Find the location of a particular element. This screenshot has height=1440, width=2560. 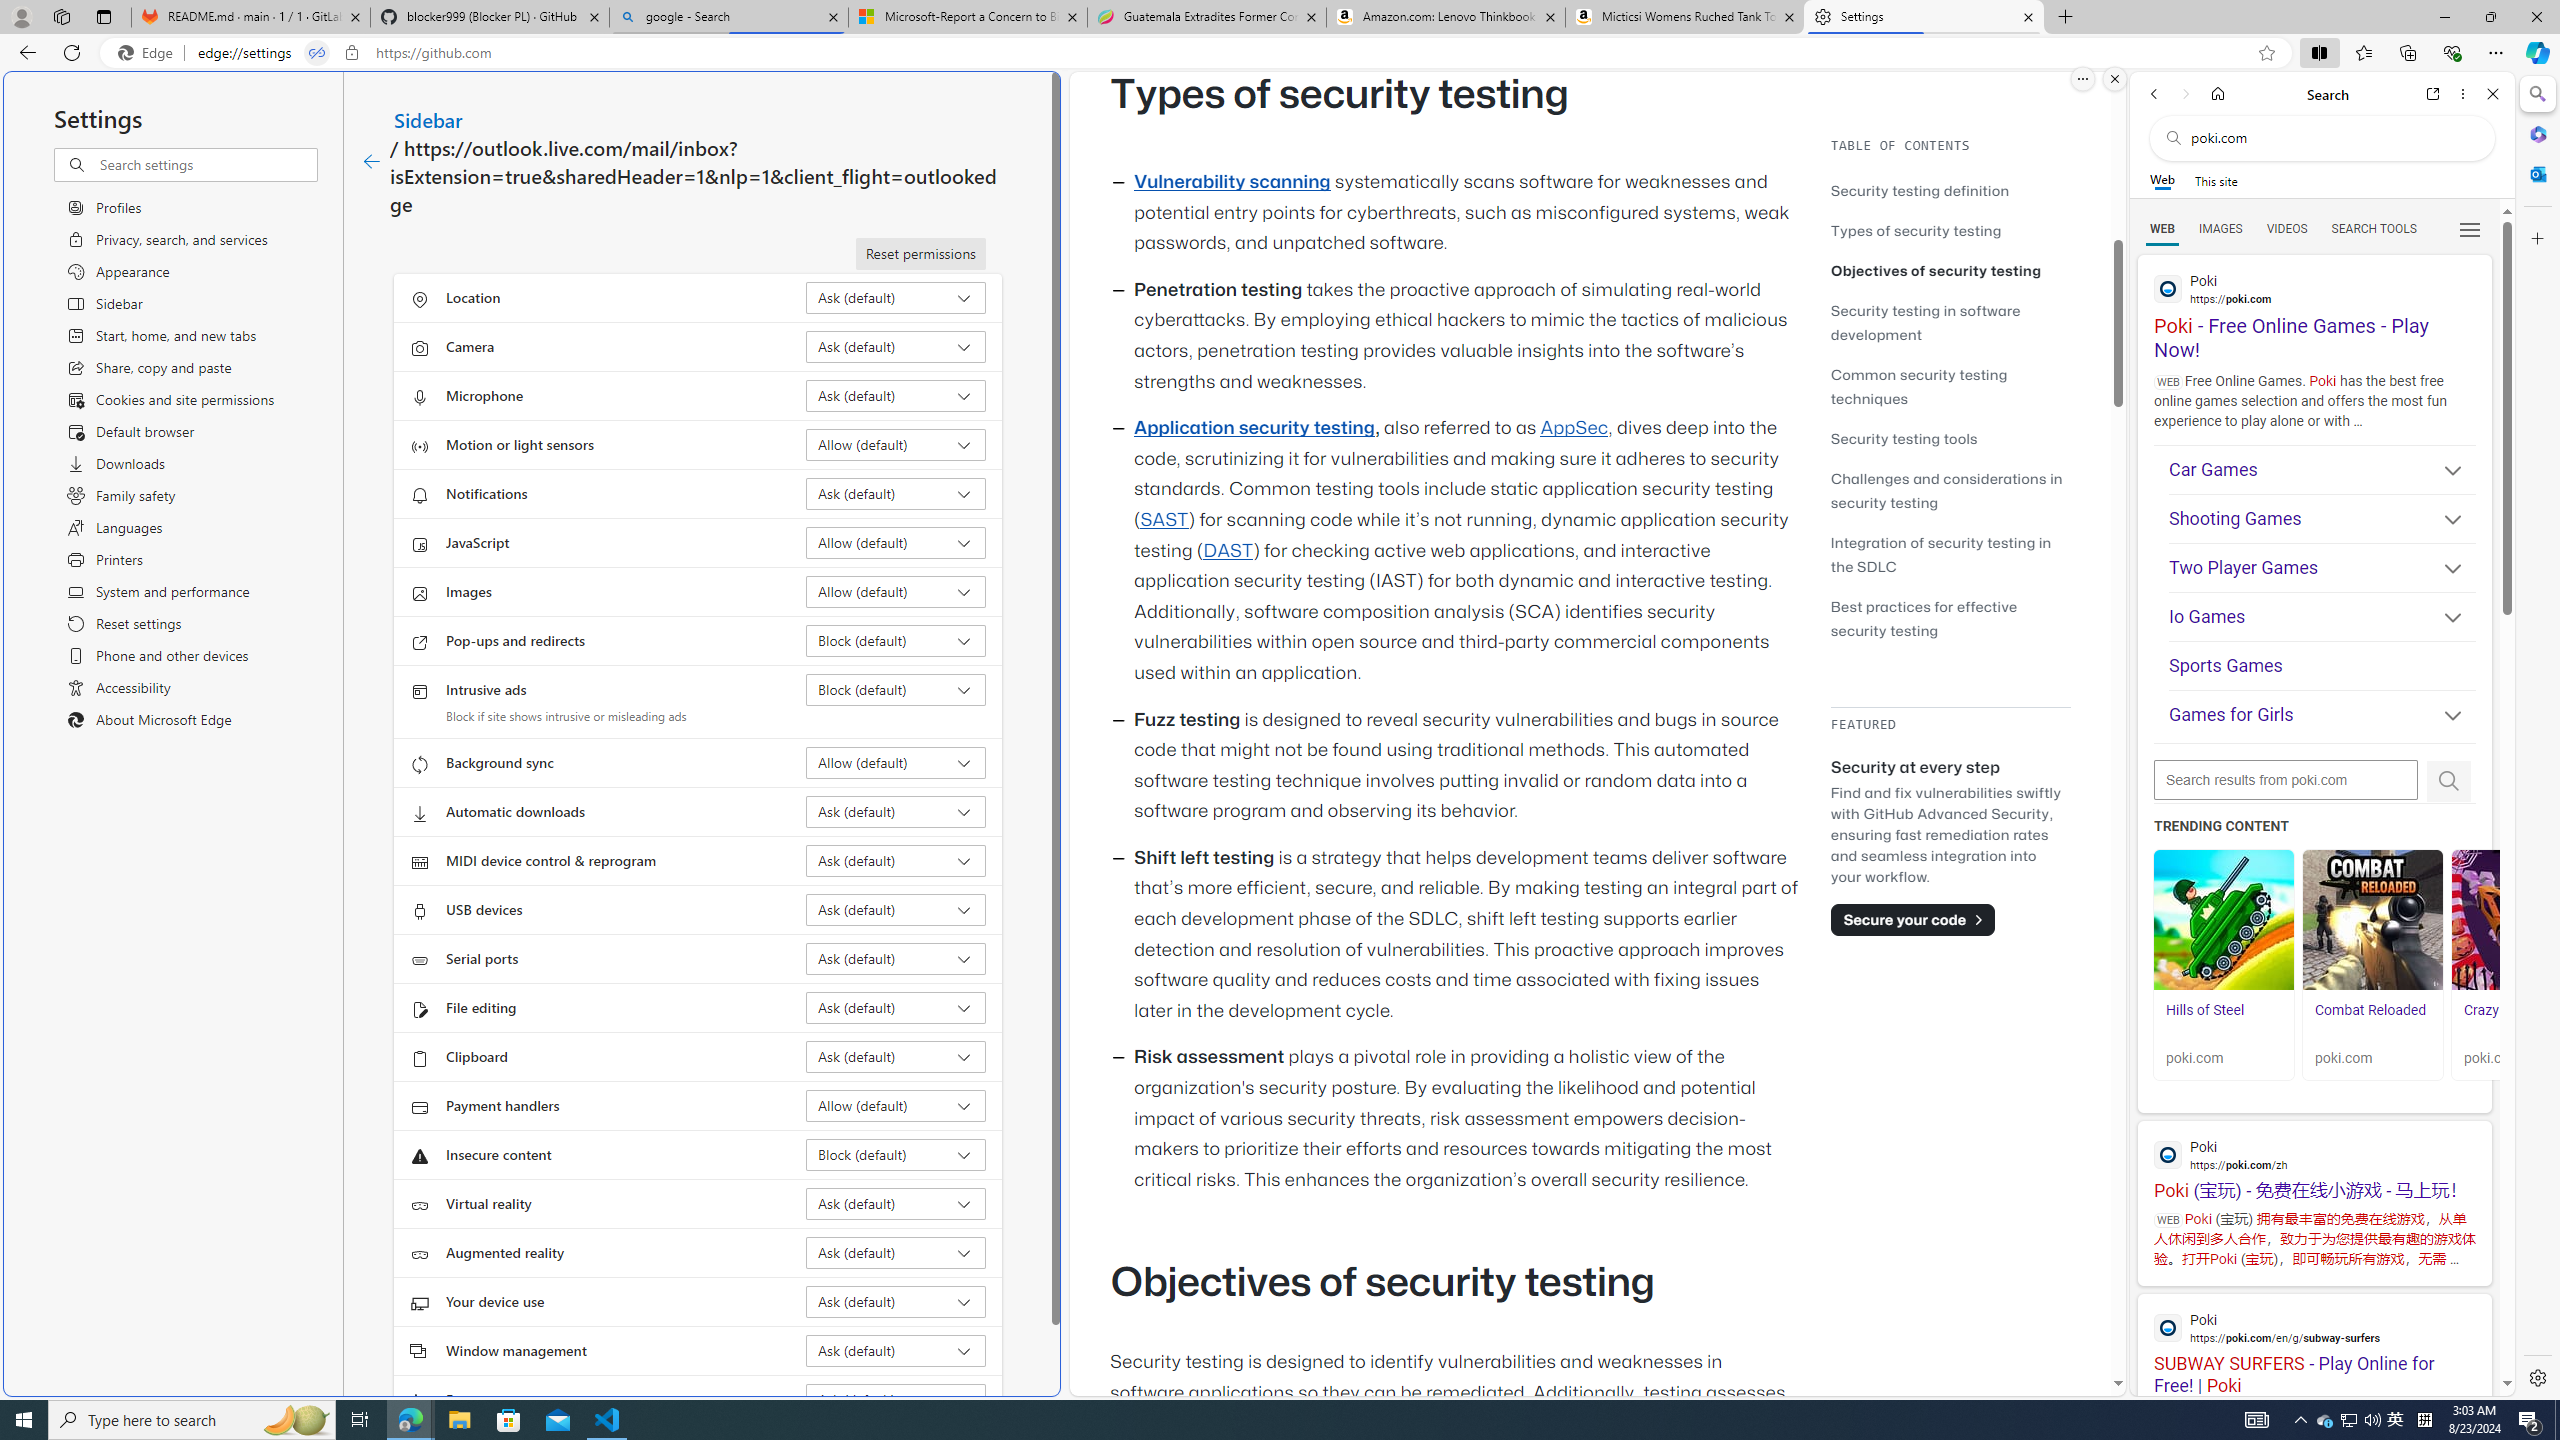

Payment handlers Allow (default) is located at coordinates (896, 1106).